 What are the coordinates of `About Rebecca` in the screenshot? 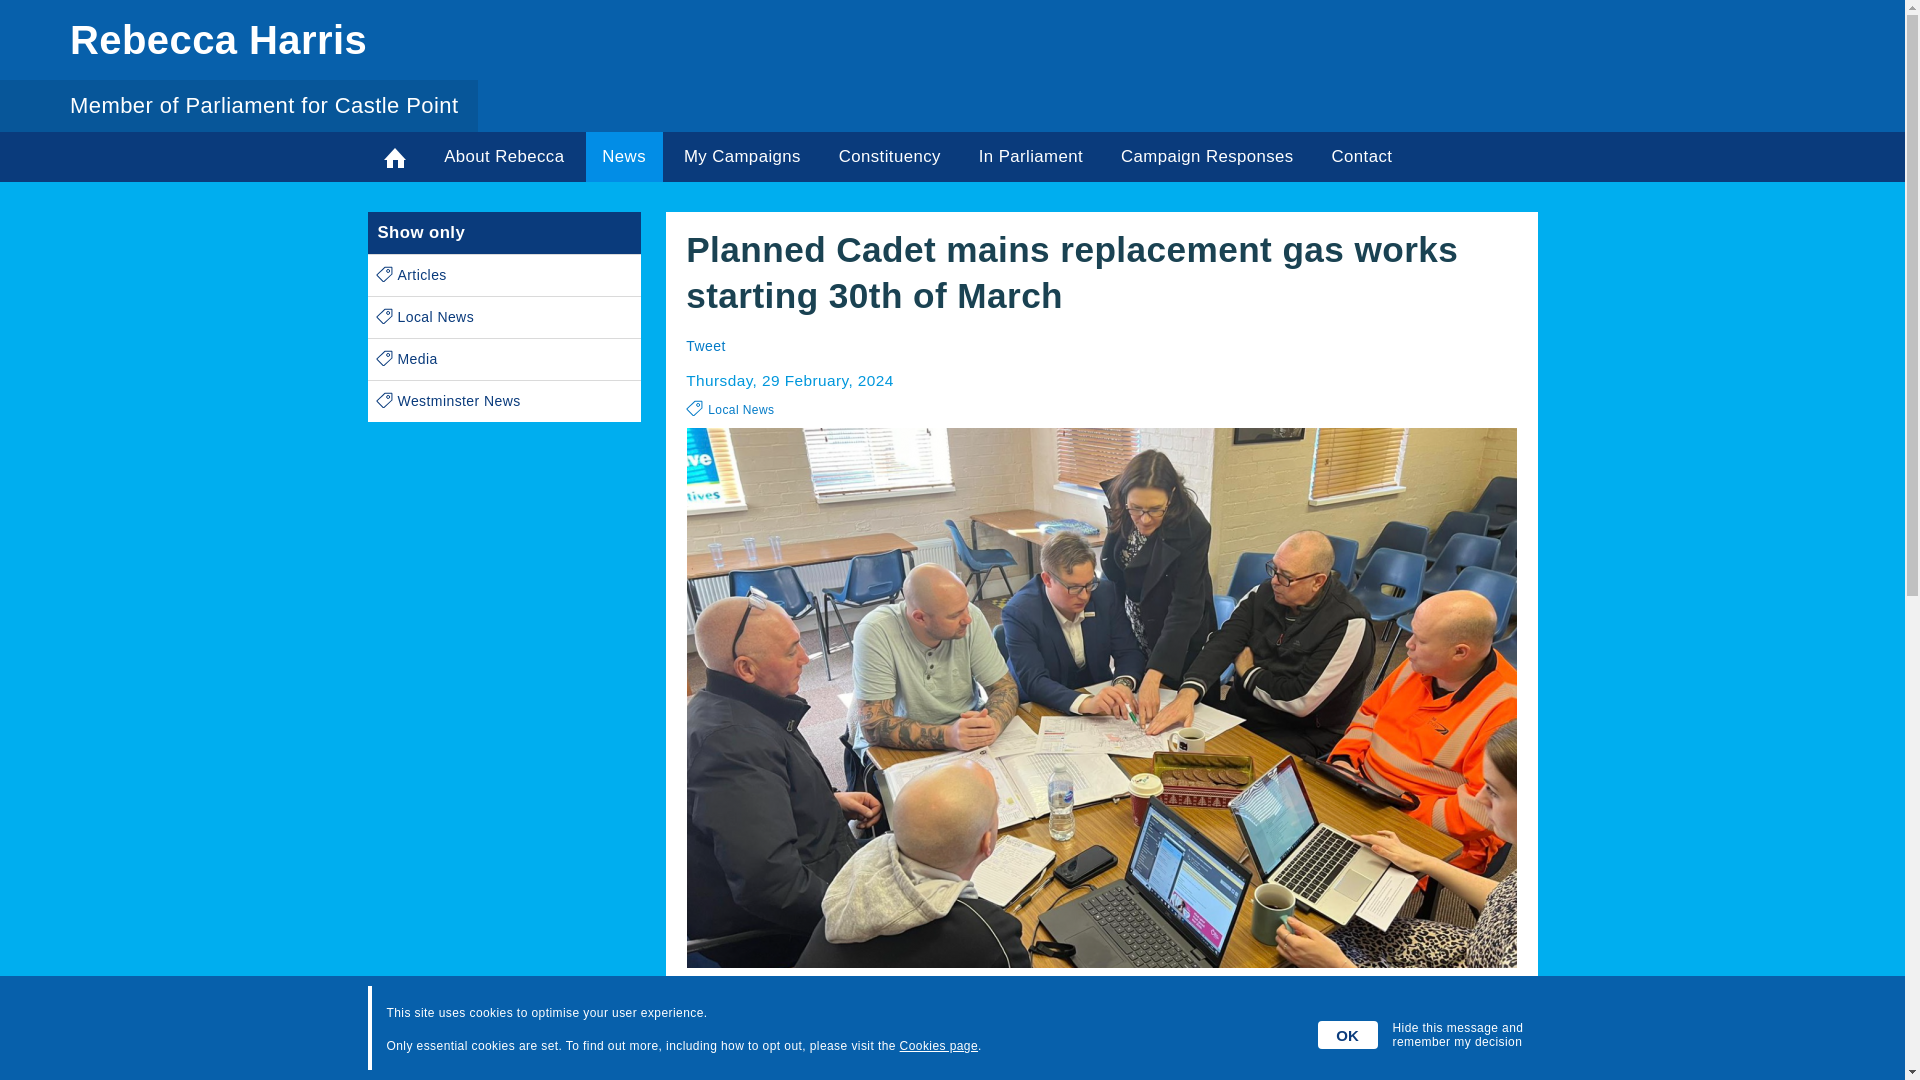 It's located at (504, 156).